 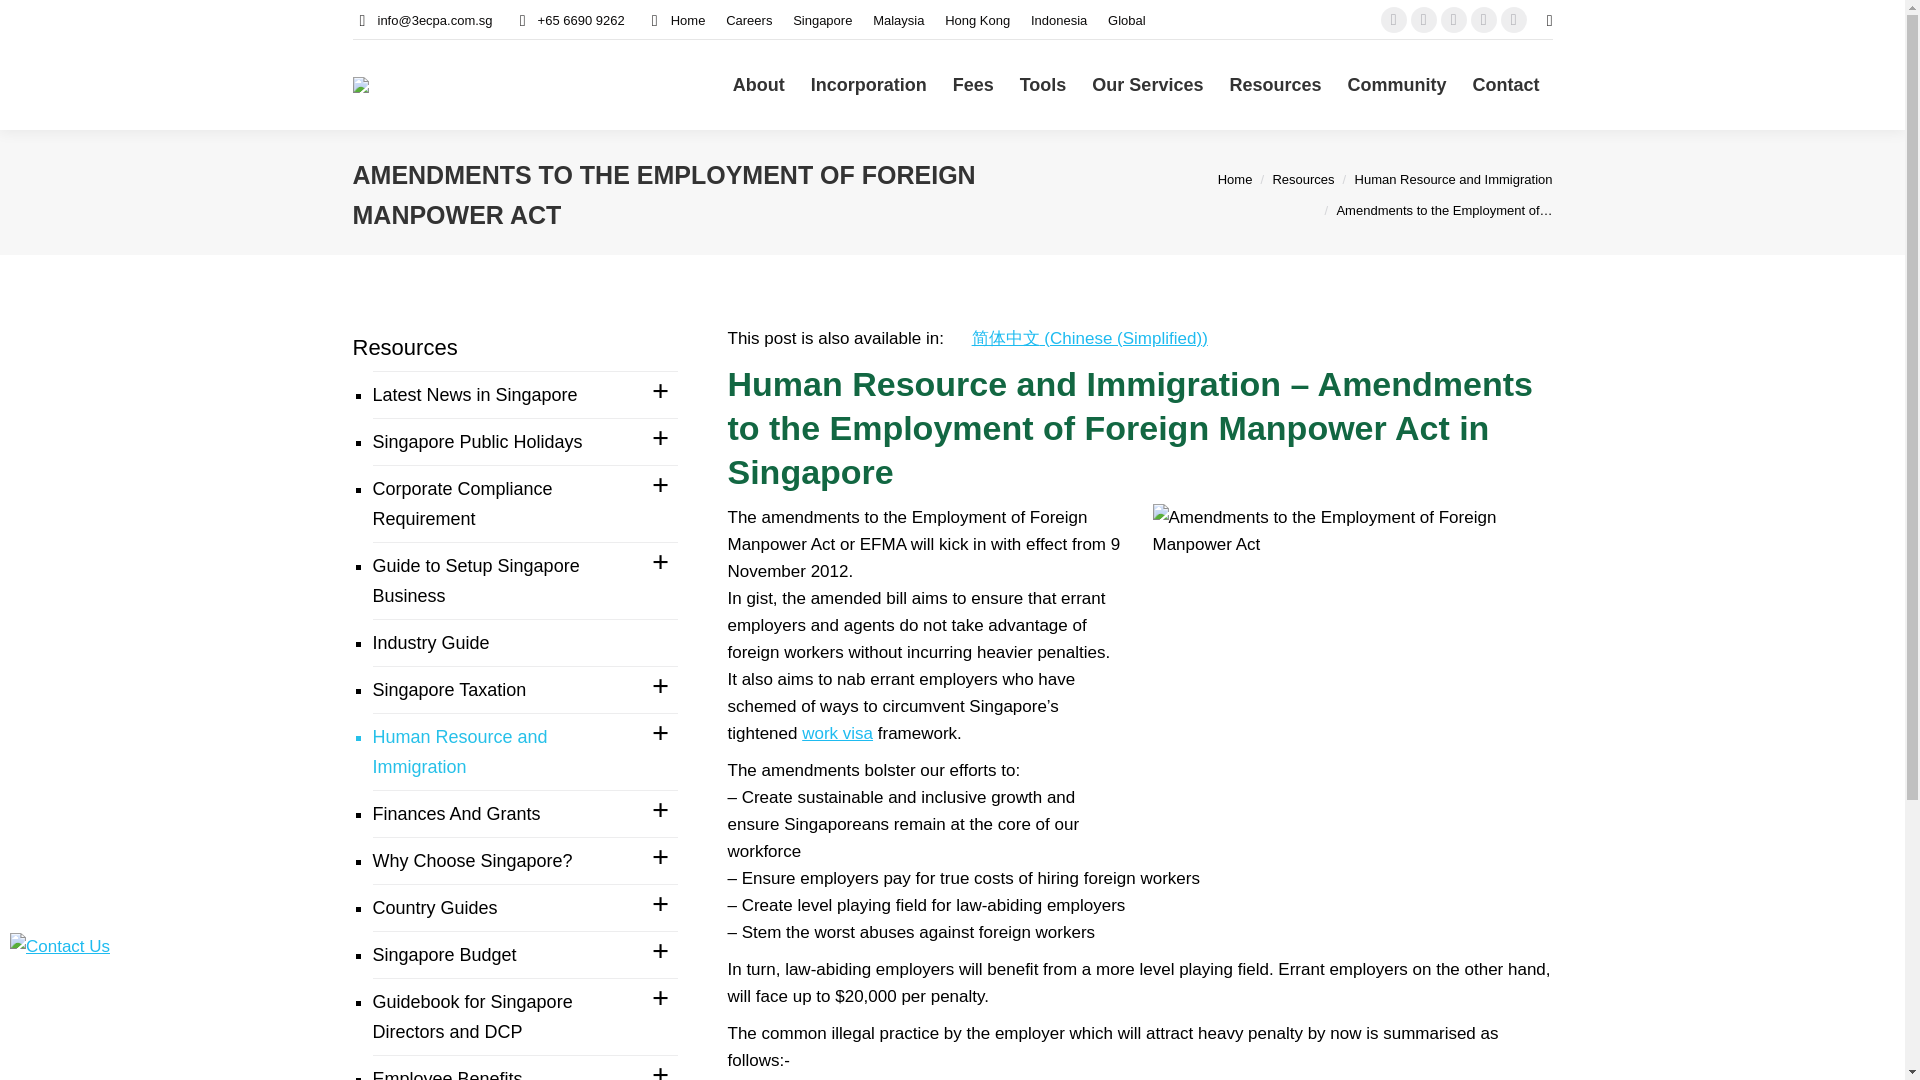 I want to click on 3E Accounting Singapore, so click(x=822, y=19).